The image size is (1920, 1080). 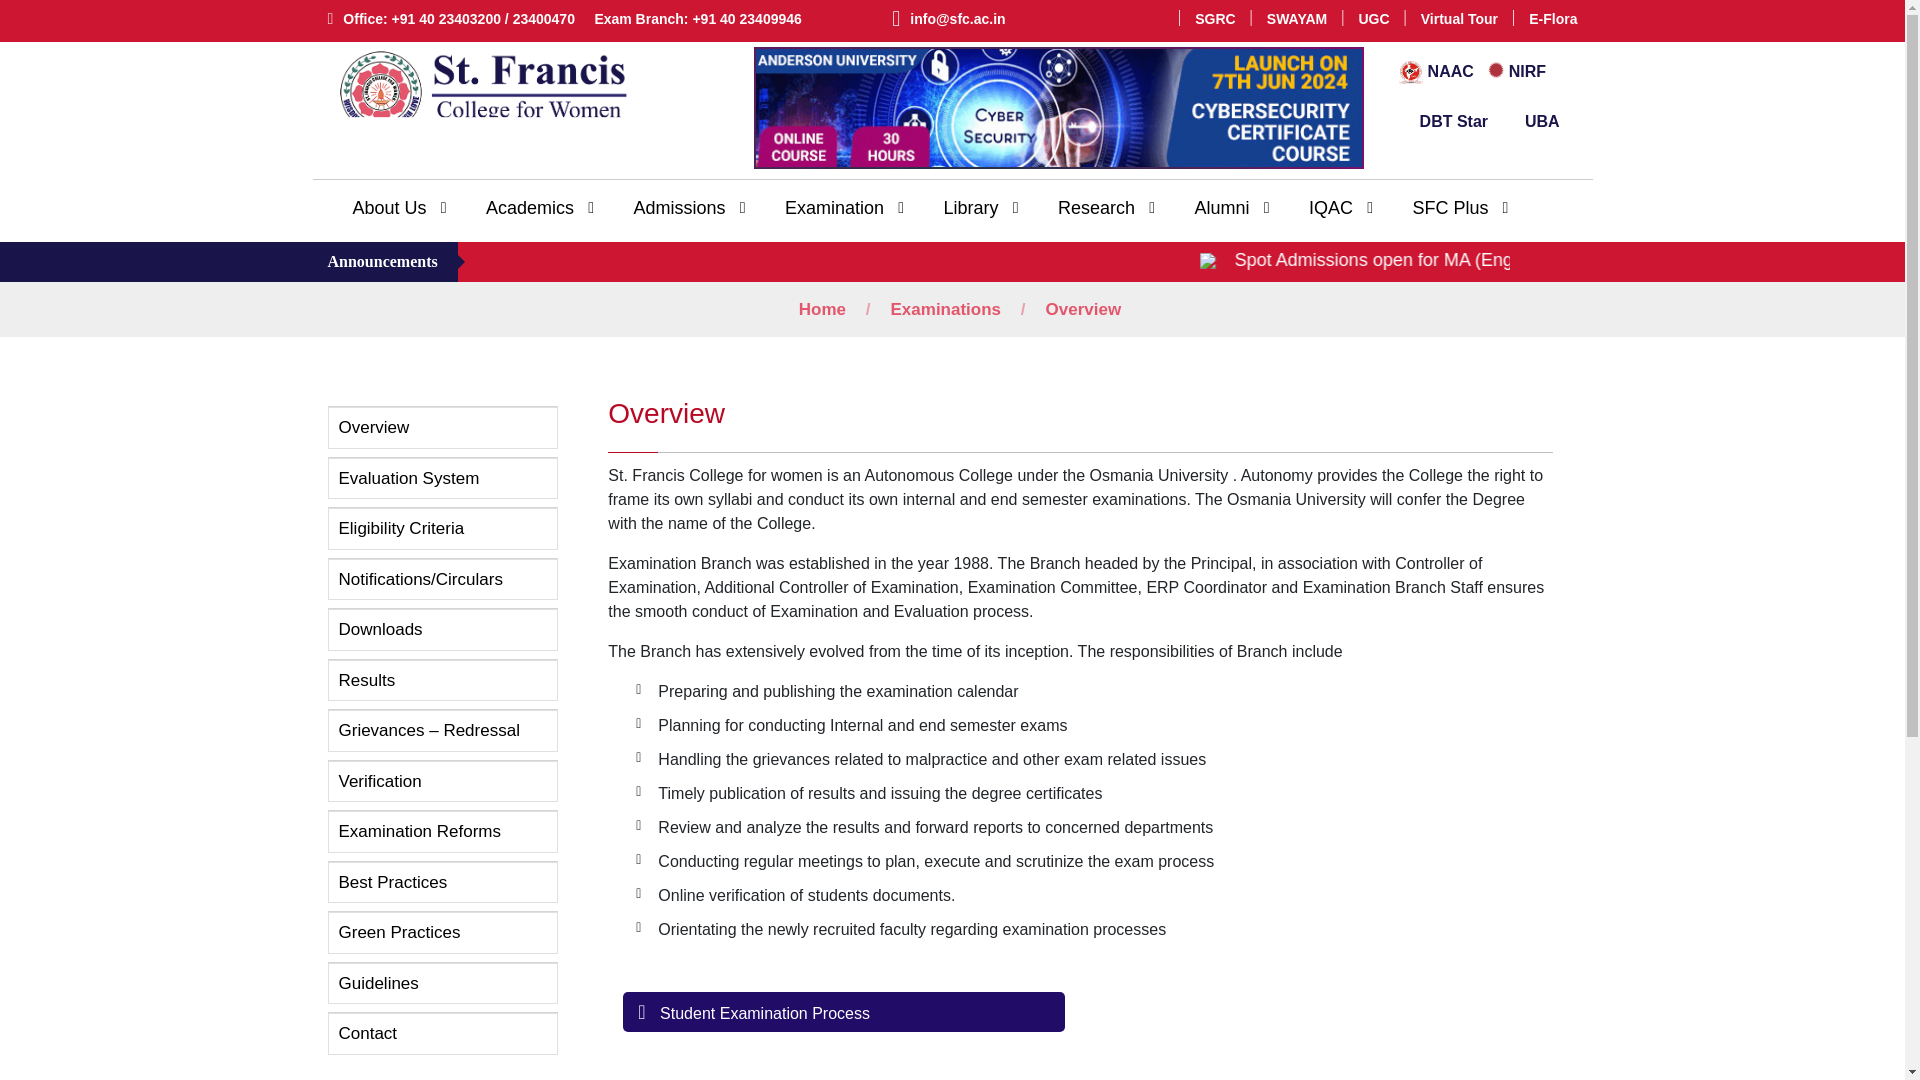 What do you see at coordinates (1531, 121) in the screenshot?
I see `UBA` at bounding box center [1531, 121].